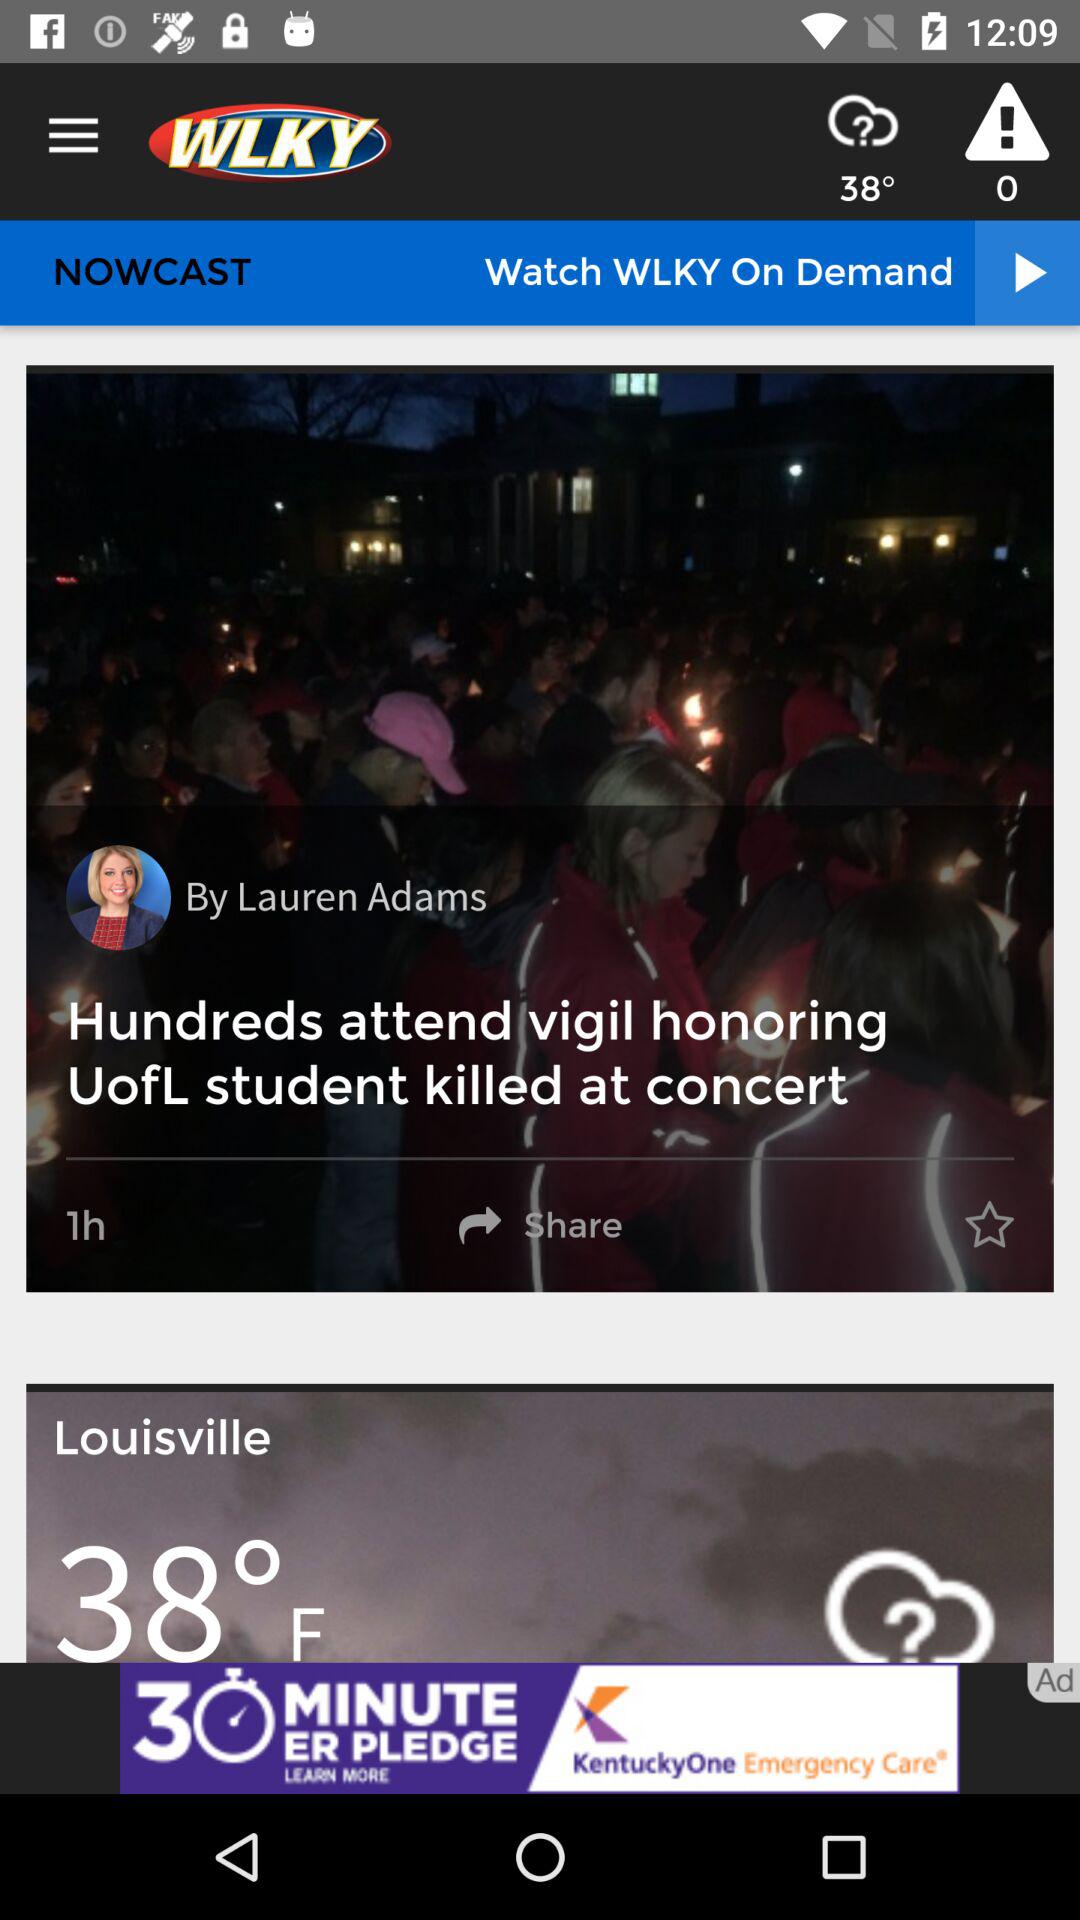 This screenshot has height=1920, width=1080. I want to click on click on the symbol at the top right corner of the page, so click(1006, 122).